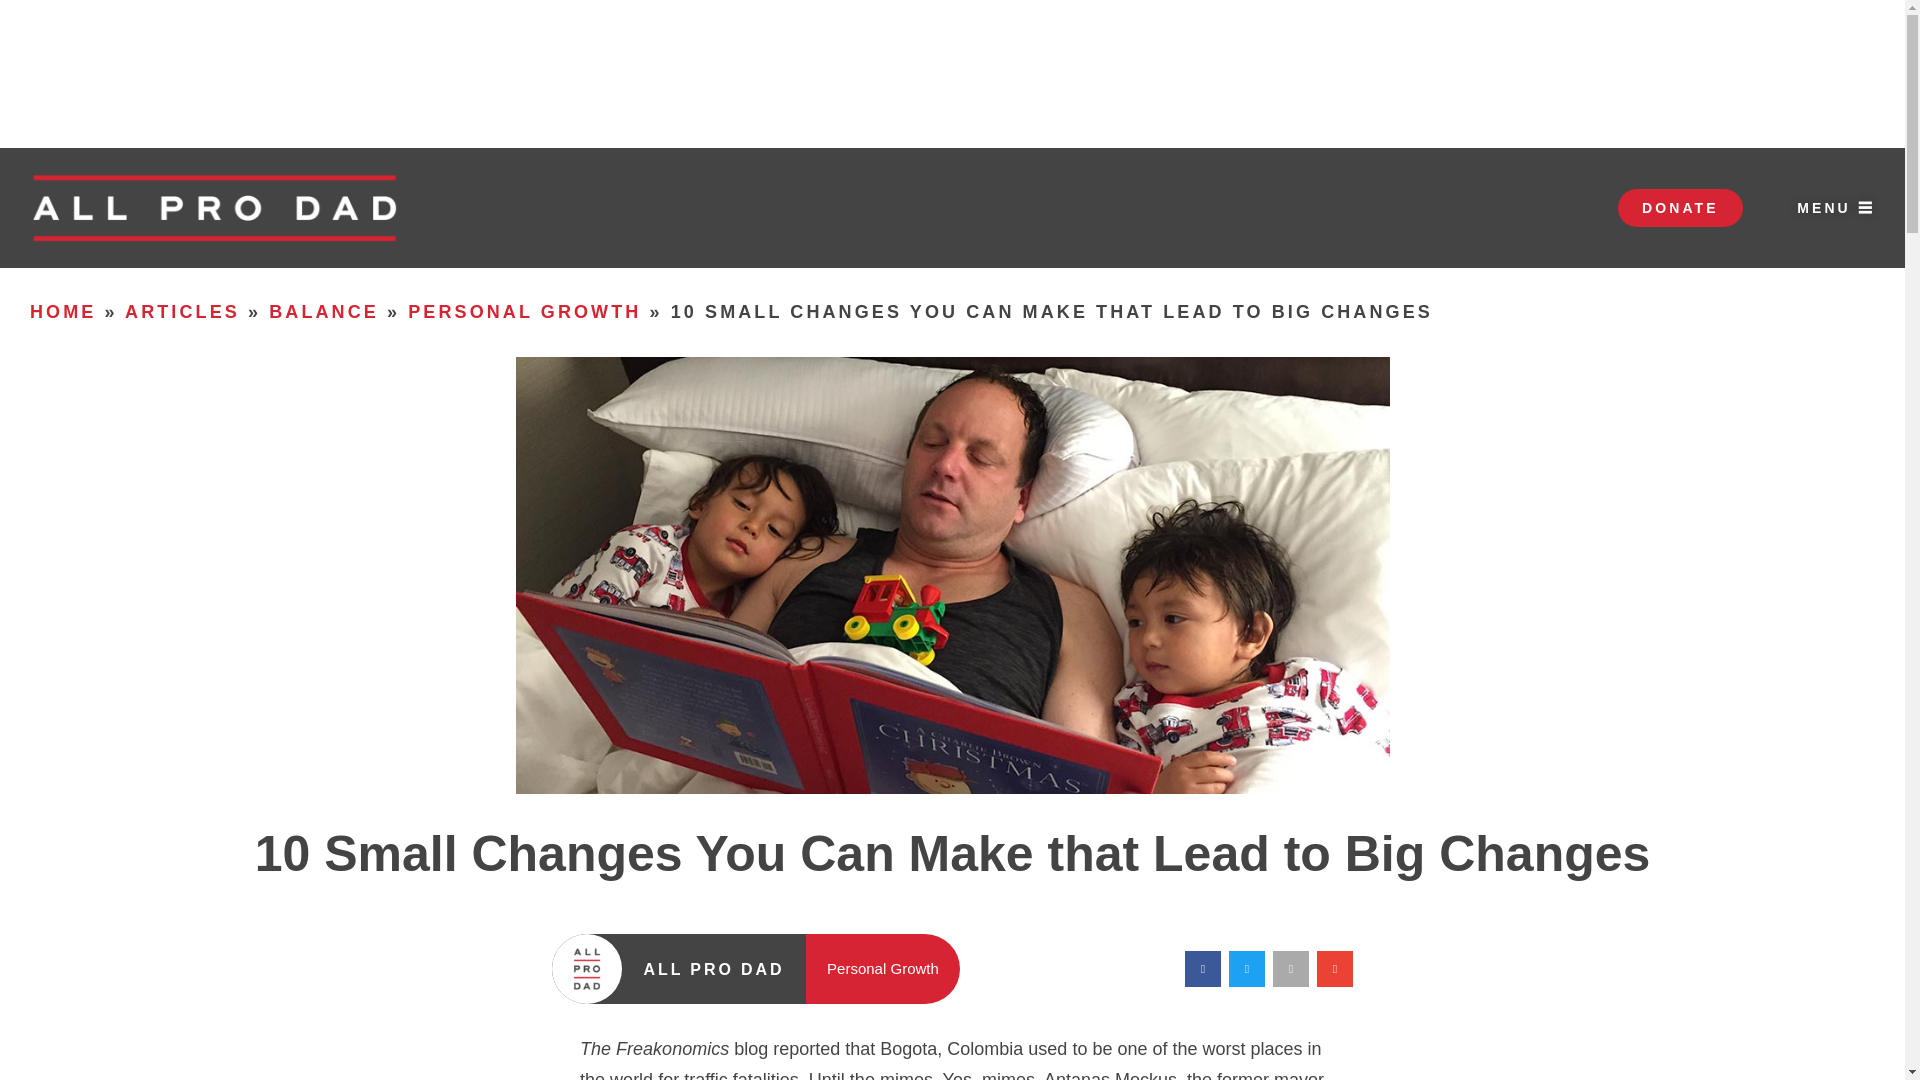 This screenshot has height=1080, width=1920. What do you see at coordinates (182, 312) in the screenshot?
I see `ARTICLES` at bounding box center [182, 312].